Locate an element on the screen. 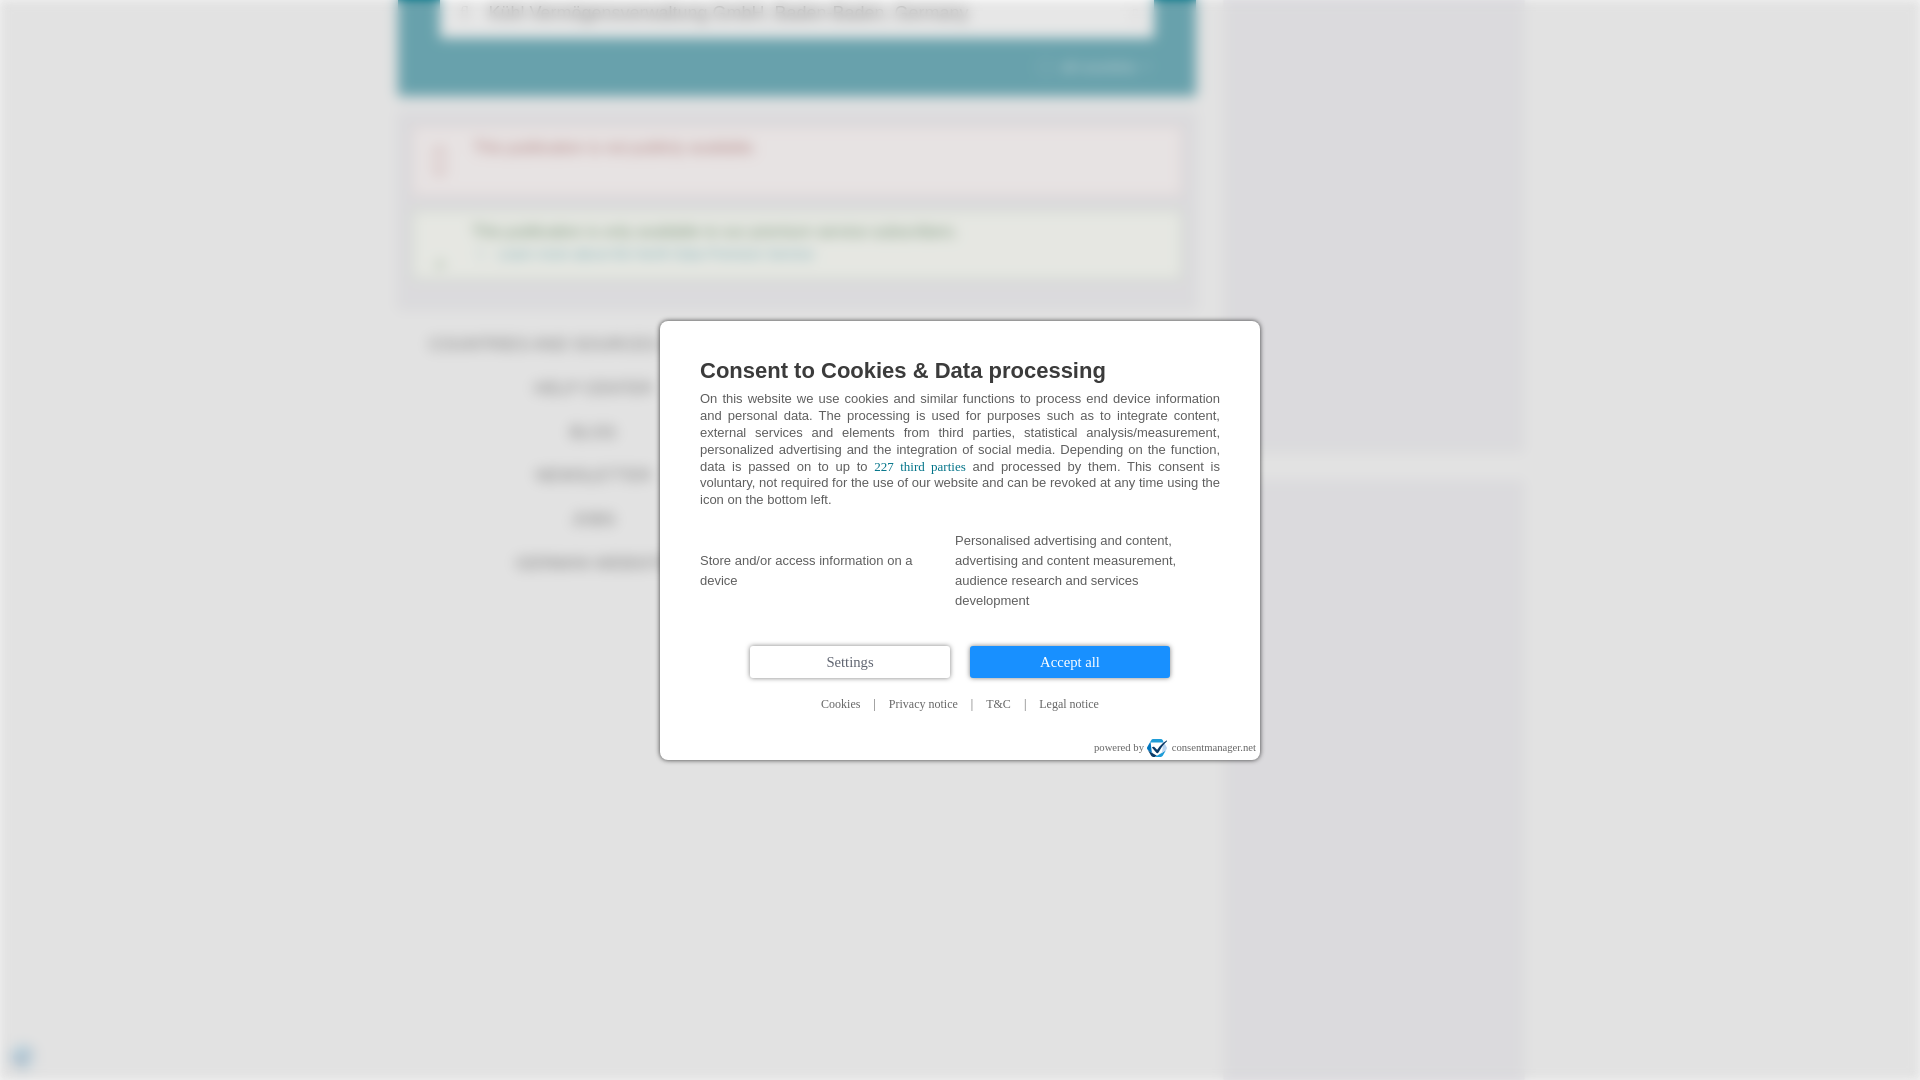 This screenshot has height=1080, width=1920. BLOG is located at coordinates (592, 432).